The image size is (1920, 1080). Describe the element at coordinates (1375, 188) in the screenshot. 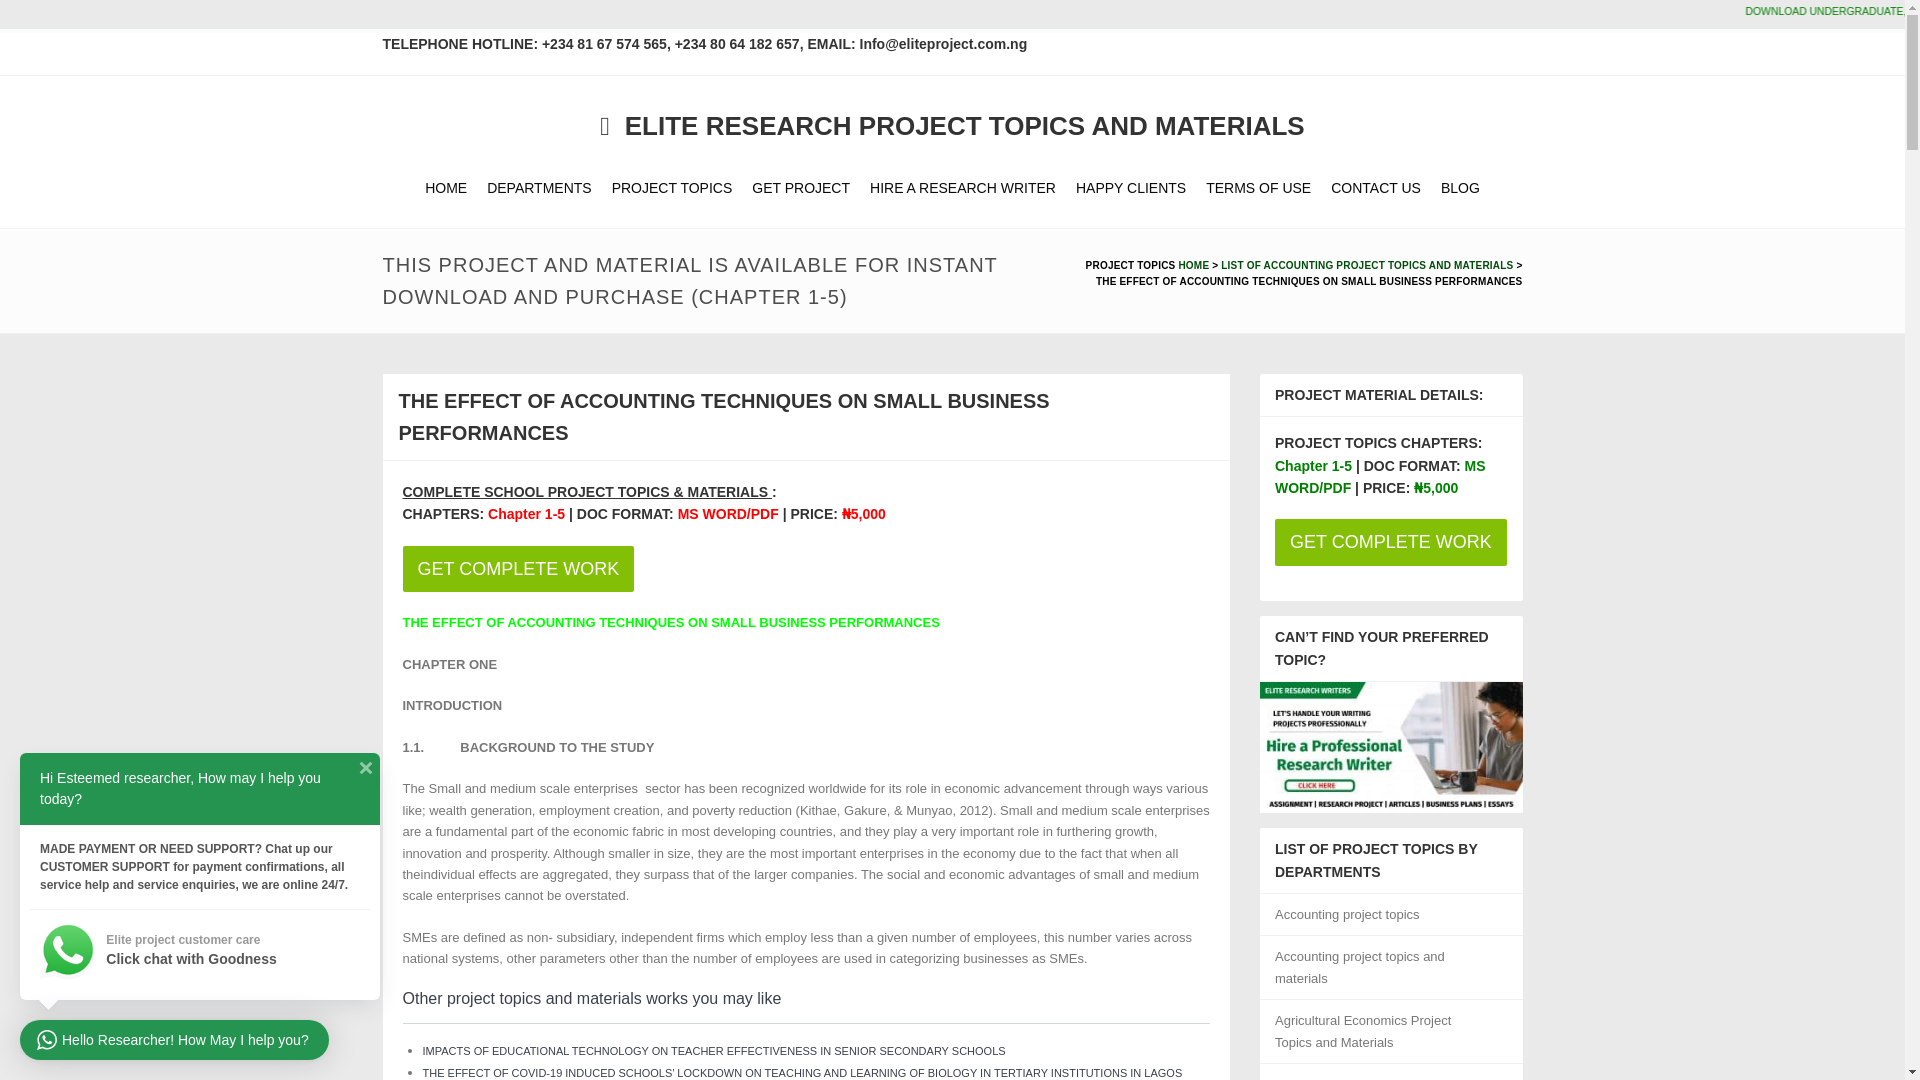

I see `CONTACT US` at that location.